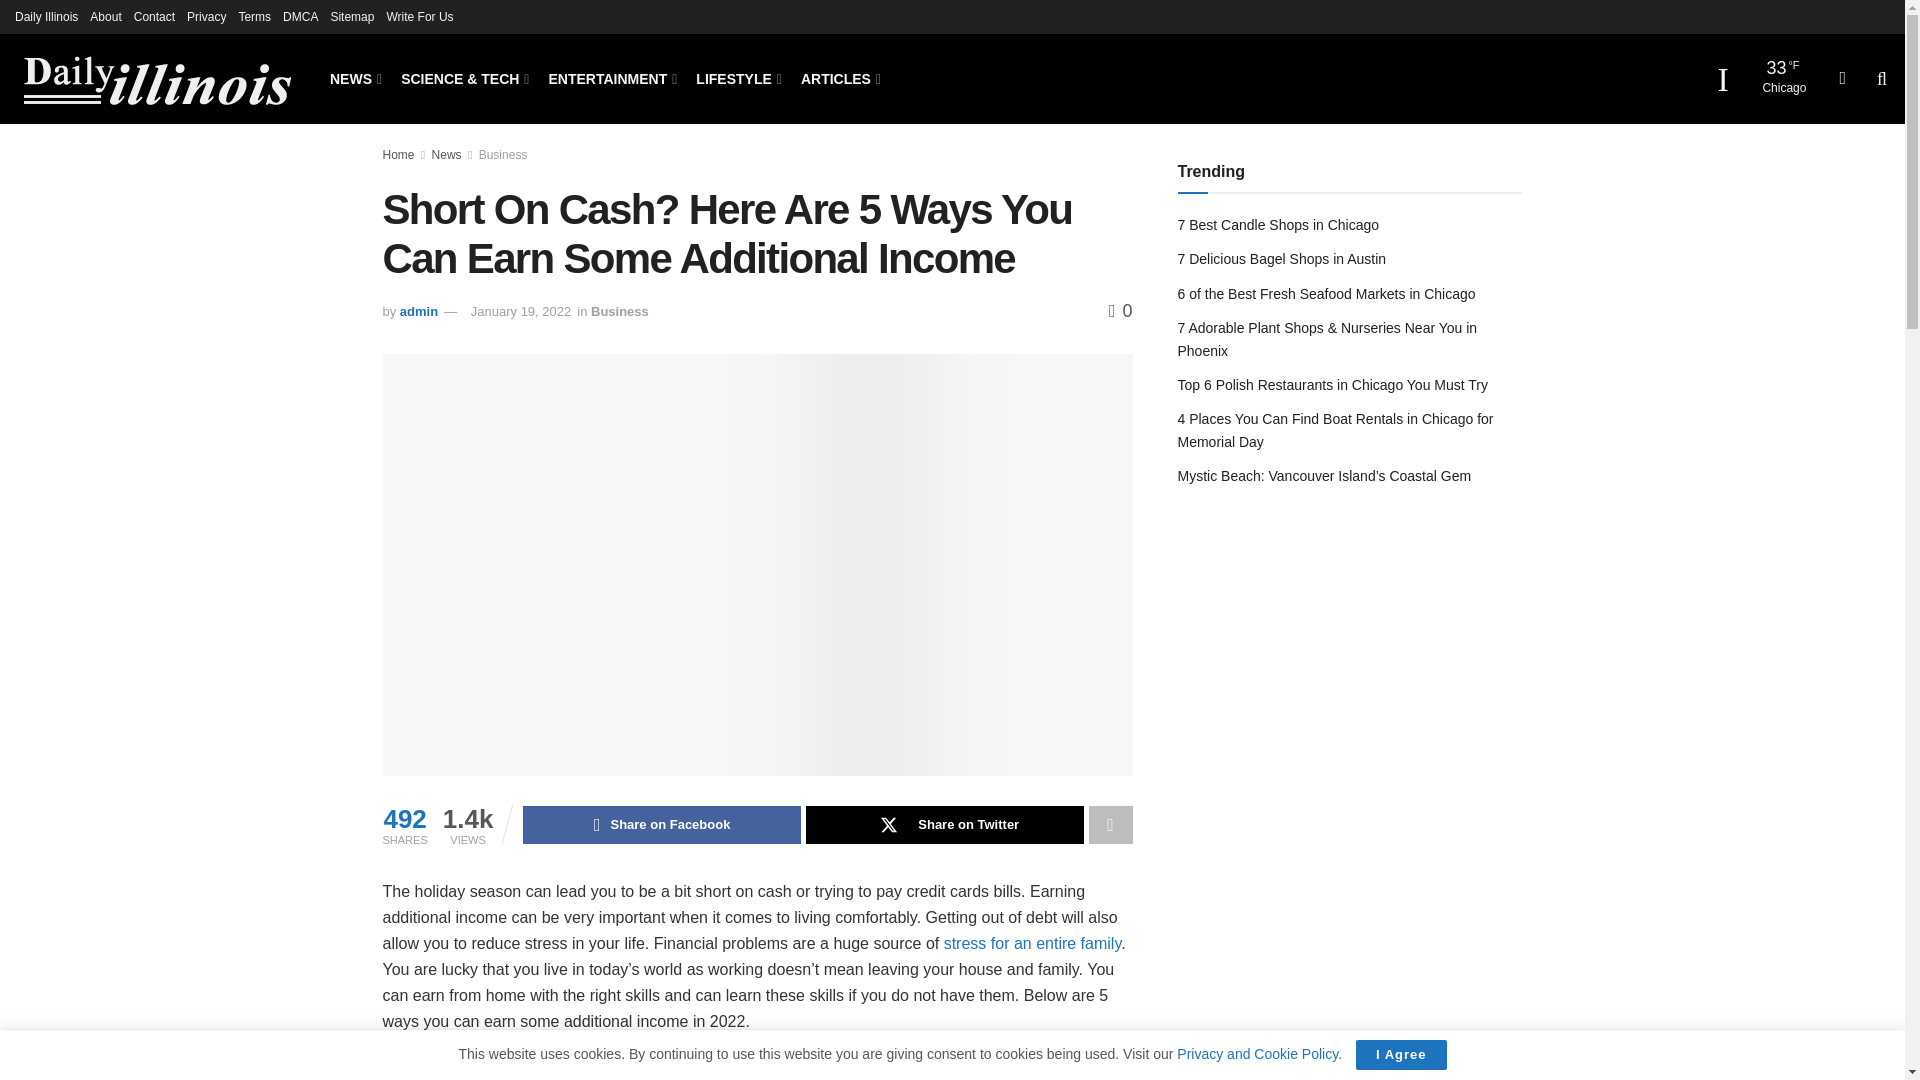  I want to click on Sitemap, so click(352, 16).